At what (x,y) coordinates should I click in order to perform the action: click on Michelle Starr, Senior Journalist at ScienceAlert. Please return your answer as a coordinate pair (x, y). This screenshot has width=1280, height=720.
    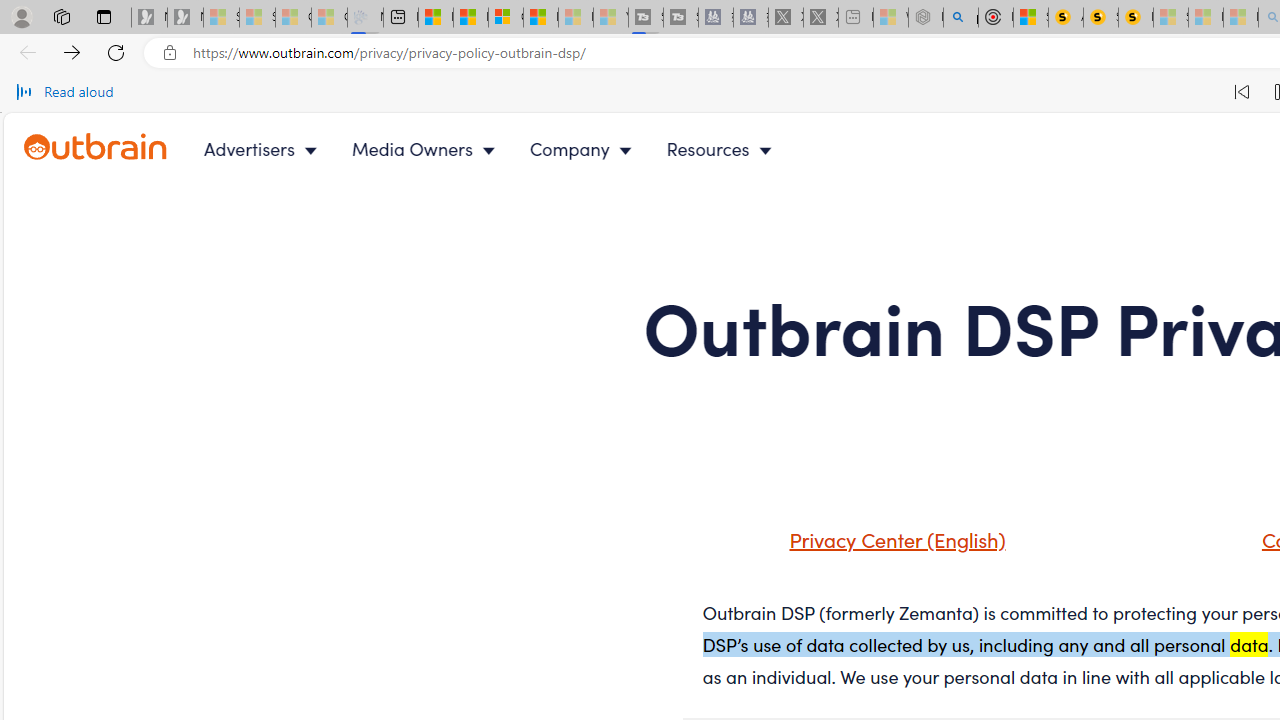
    Looking at the image, I should click on (1136, 18).